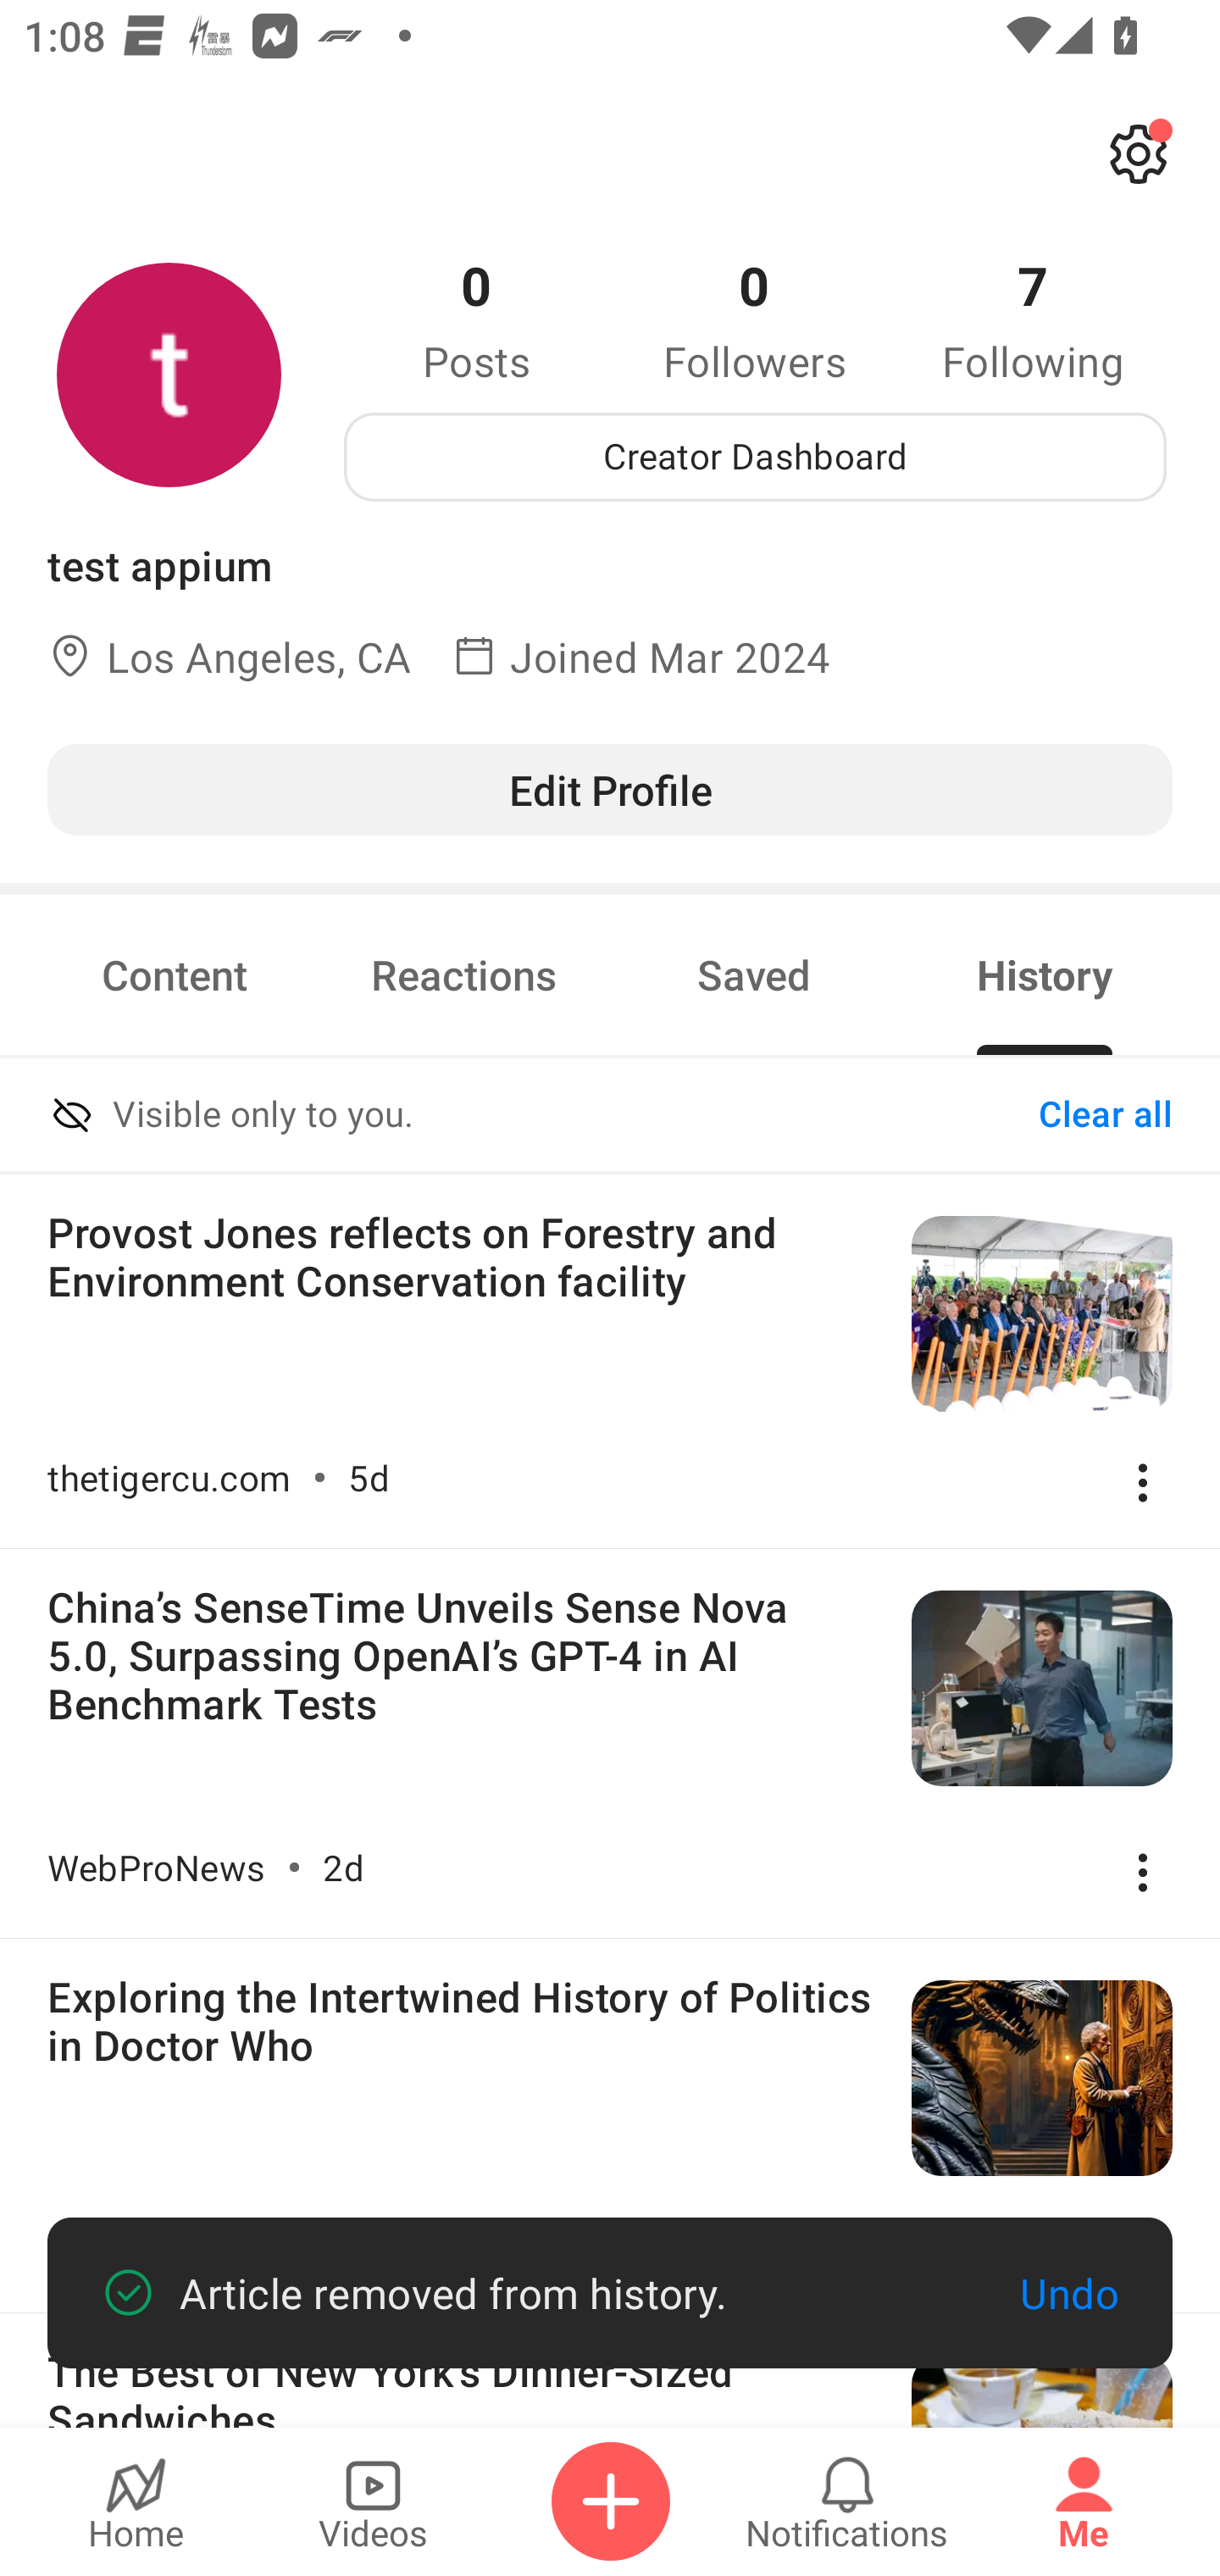 The width and height of the screenshot is (1220, 2576). I want to click on Reactions, so click(464, 974).